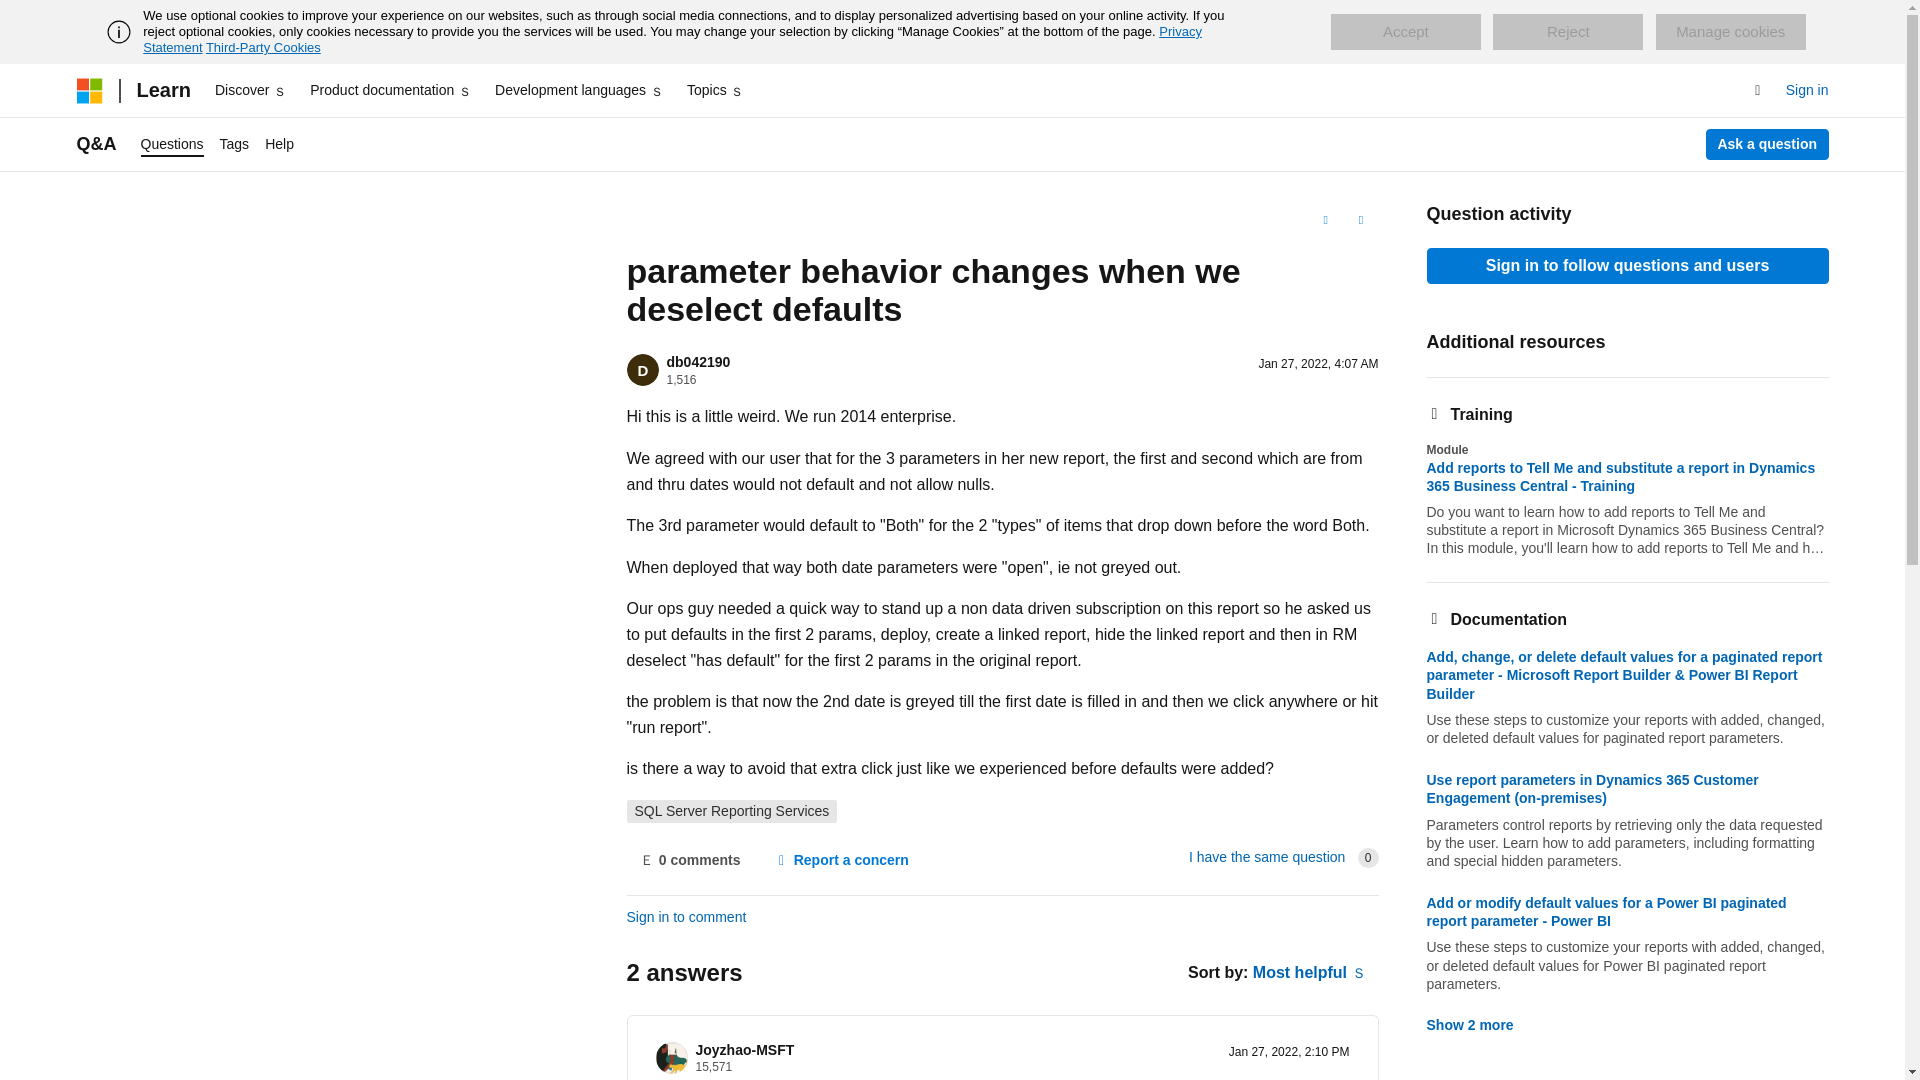  I want to click on Manage cookies, so click(1730, 32).